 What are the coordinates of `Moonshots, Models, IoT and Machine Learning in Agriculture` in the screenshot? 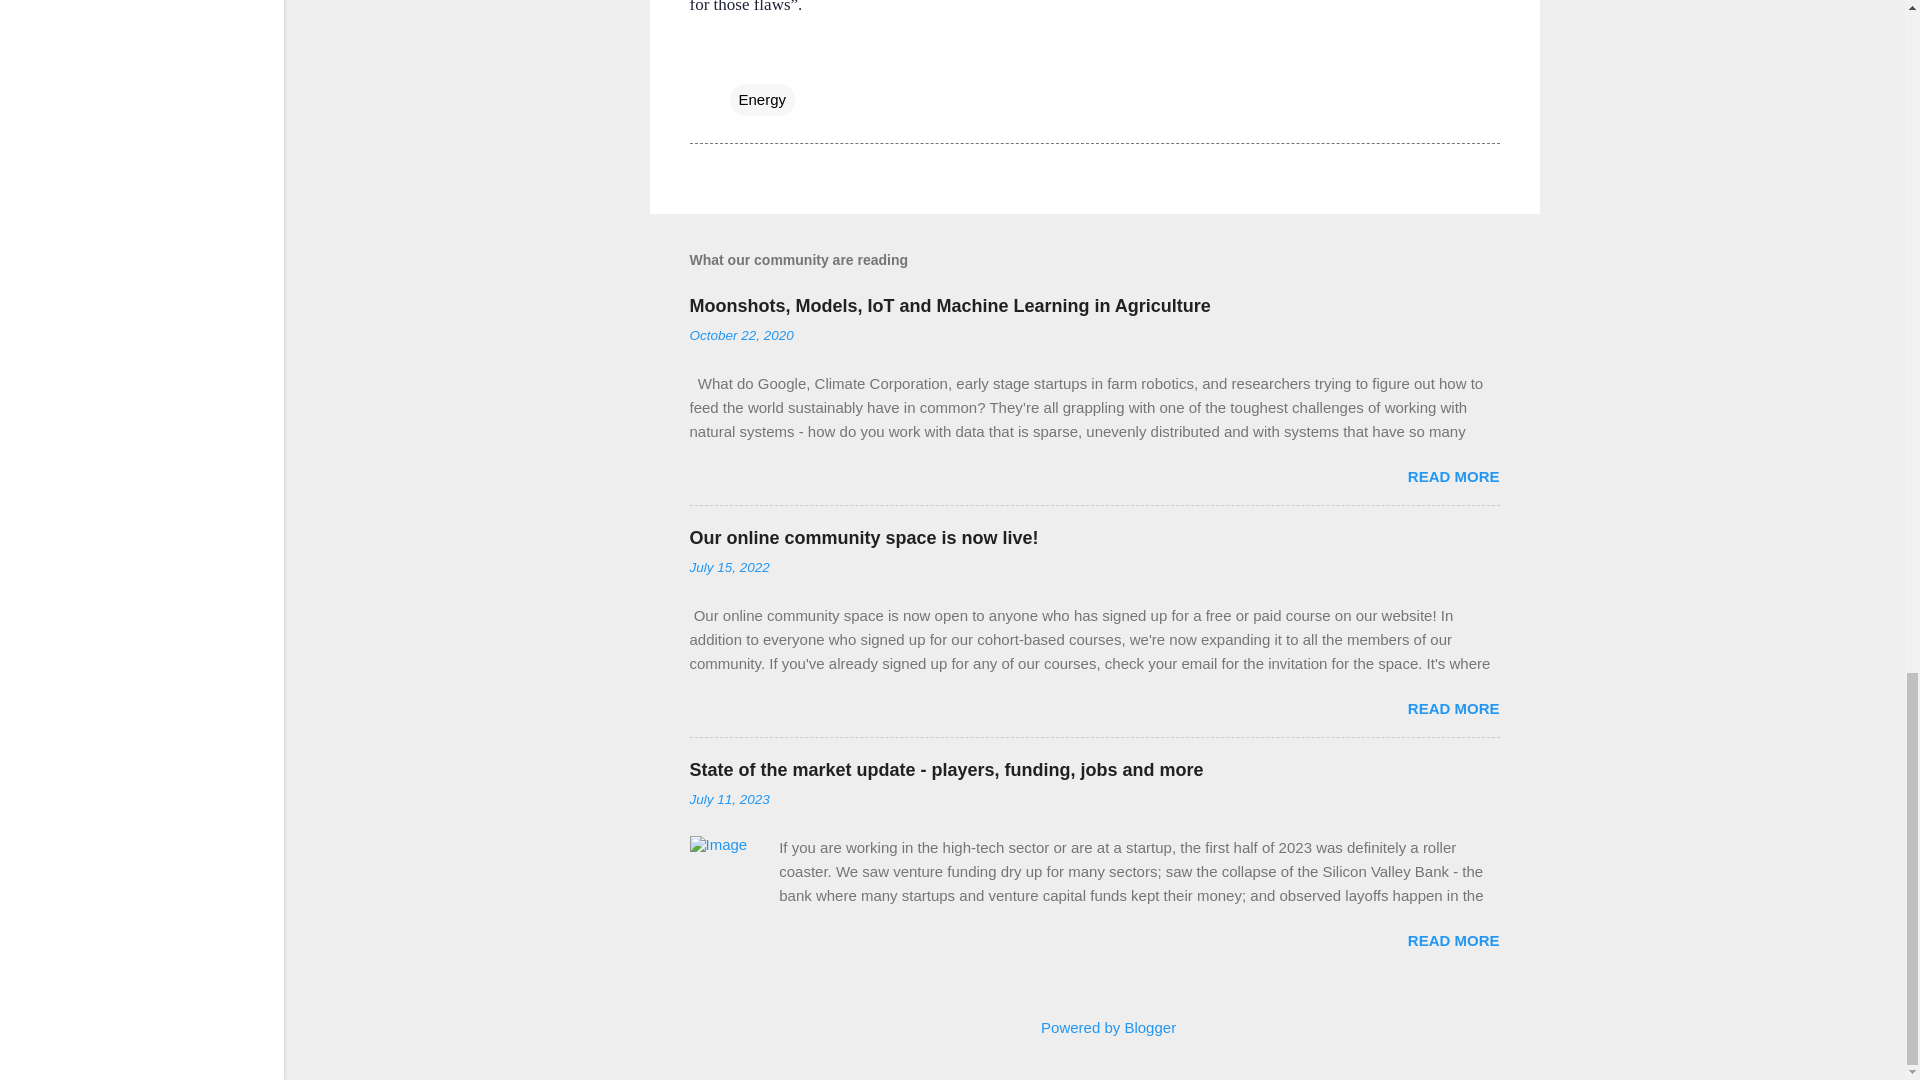 It's located at (950, 306).